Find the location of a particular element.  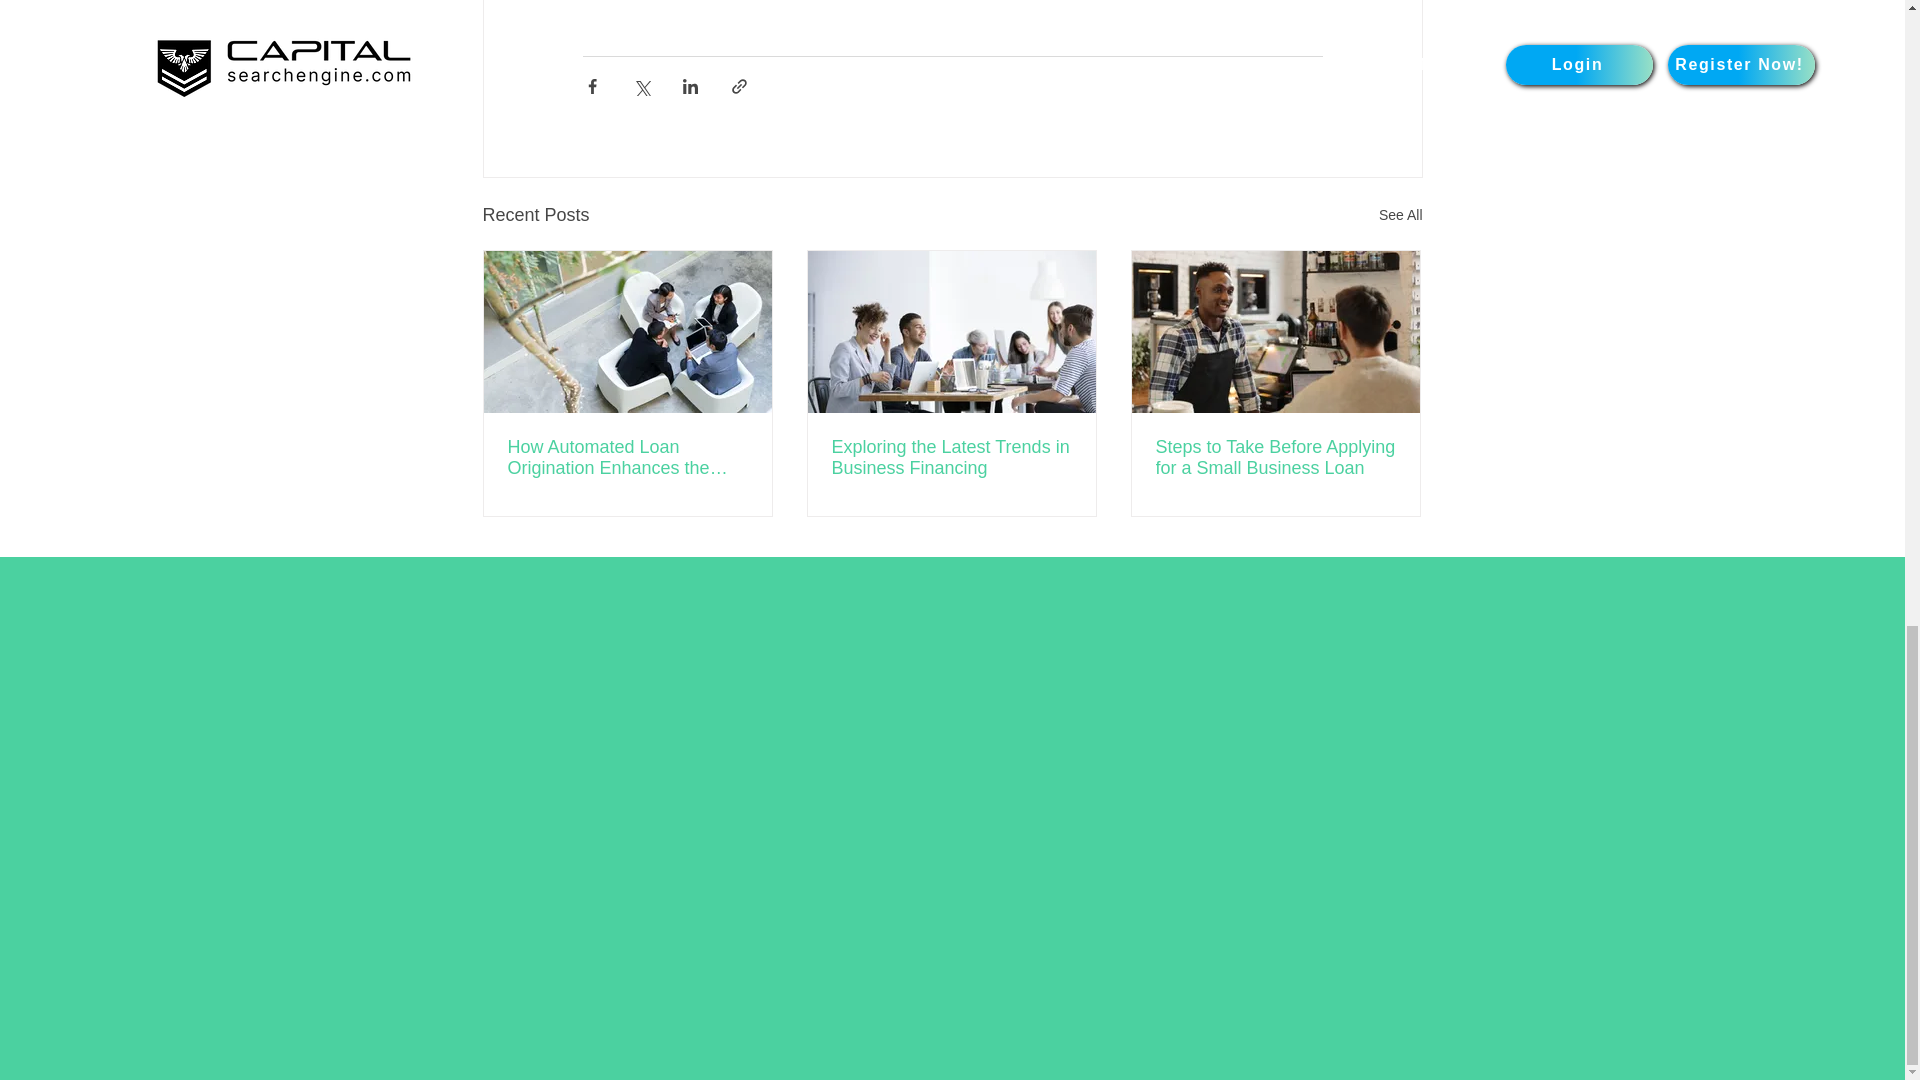

Exploring the Latest Trends in Business Financing is located at coordinates (951, 458).